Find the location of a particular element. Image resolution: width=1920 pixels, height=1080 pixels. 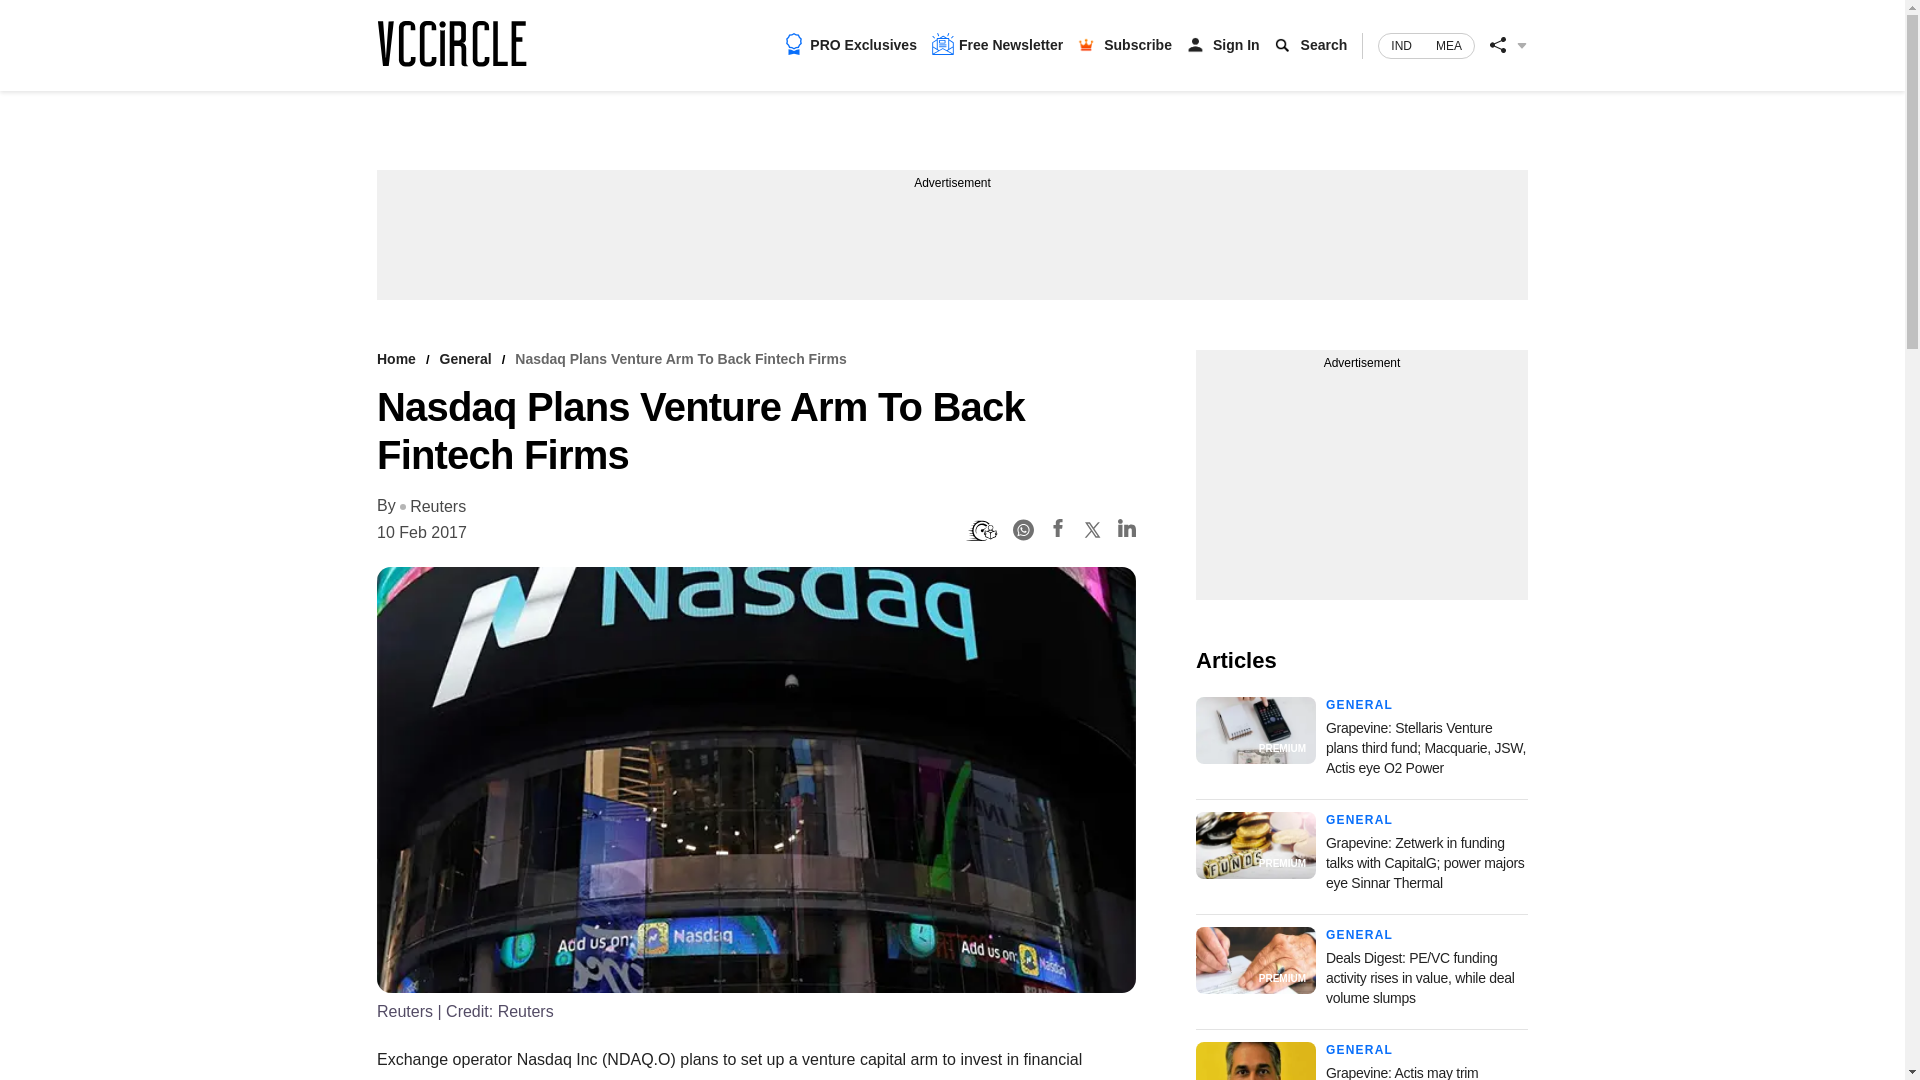

Reuters is located at coordinates (432, 506).